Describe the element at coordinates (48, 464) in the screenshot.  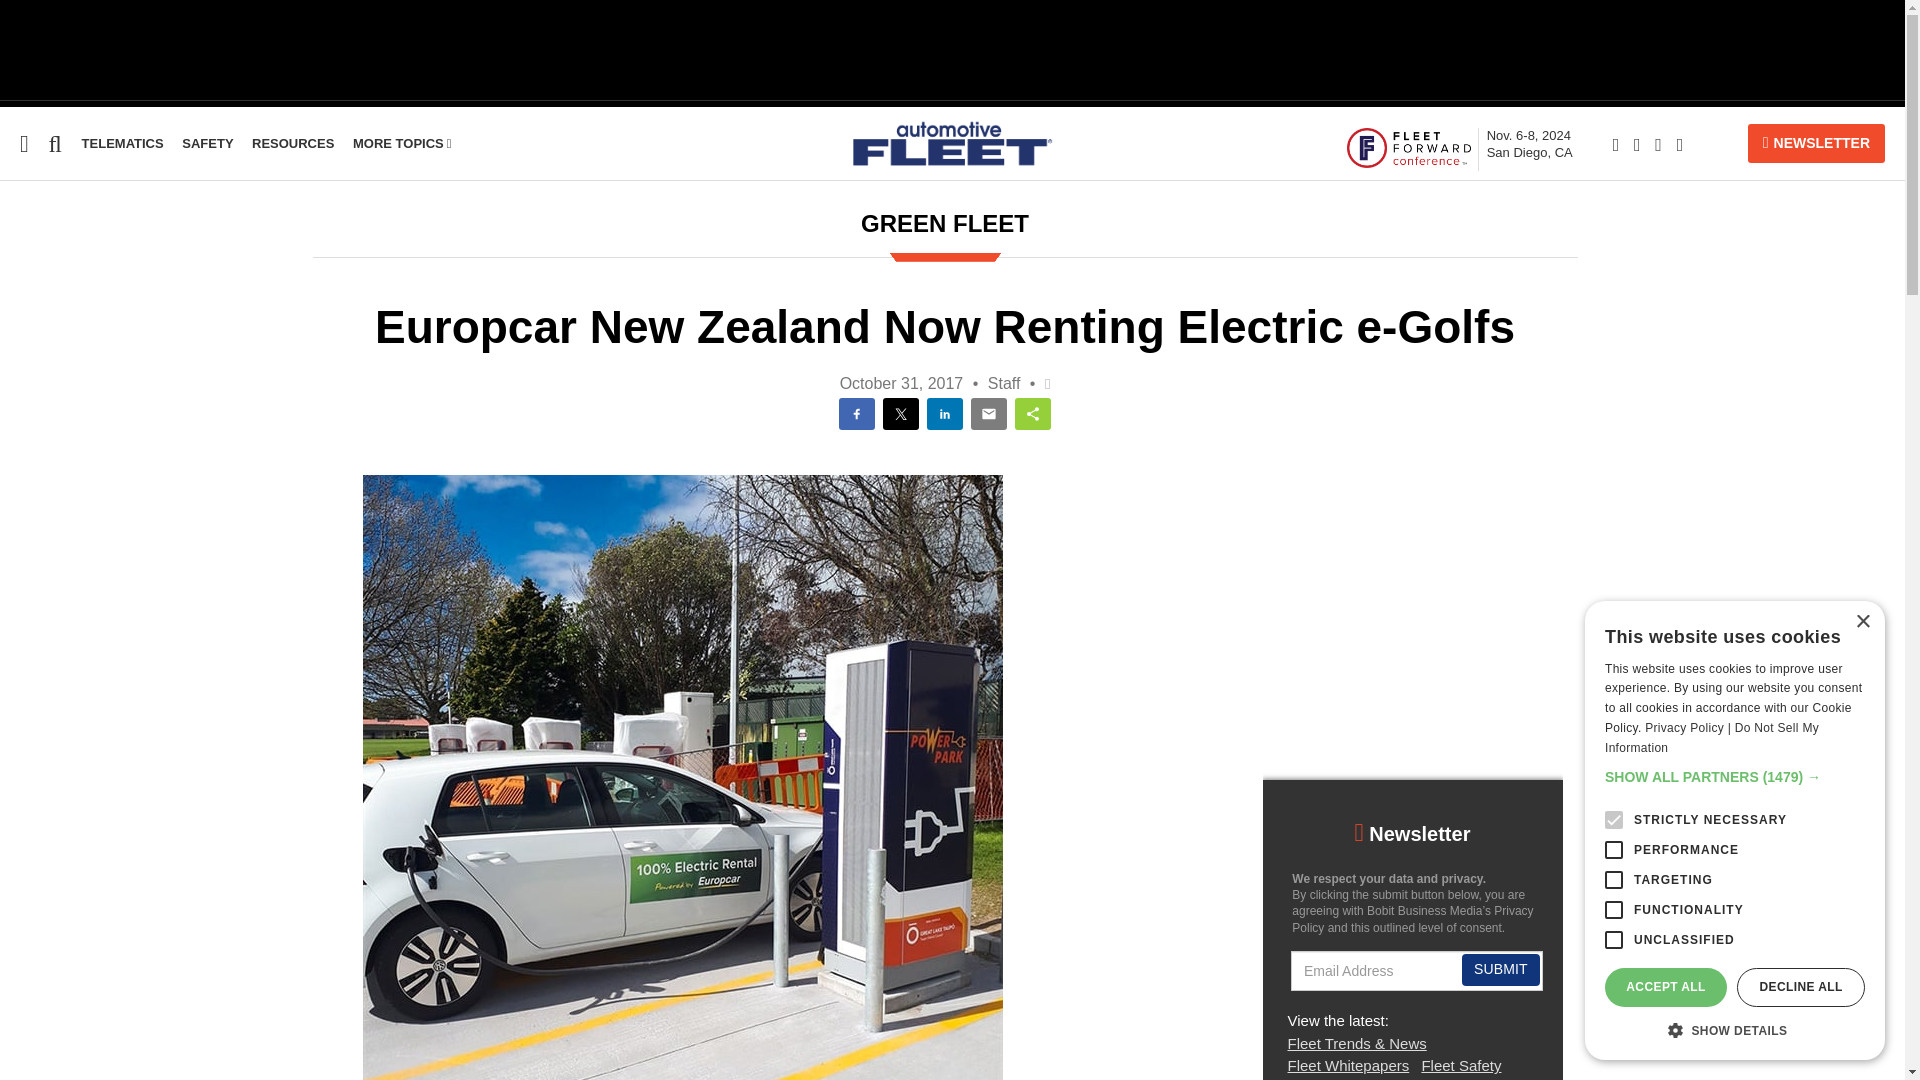
I see `Maintenance` at that location.